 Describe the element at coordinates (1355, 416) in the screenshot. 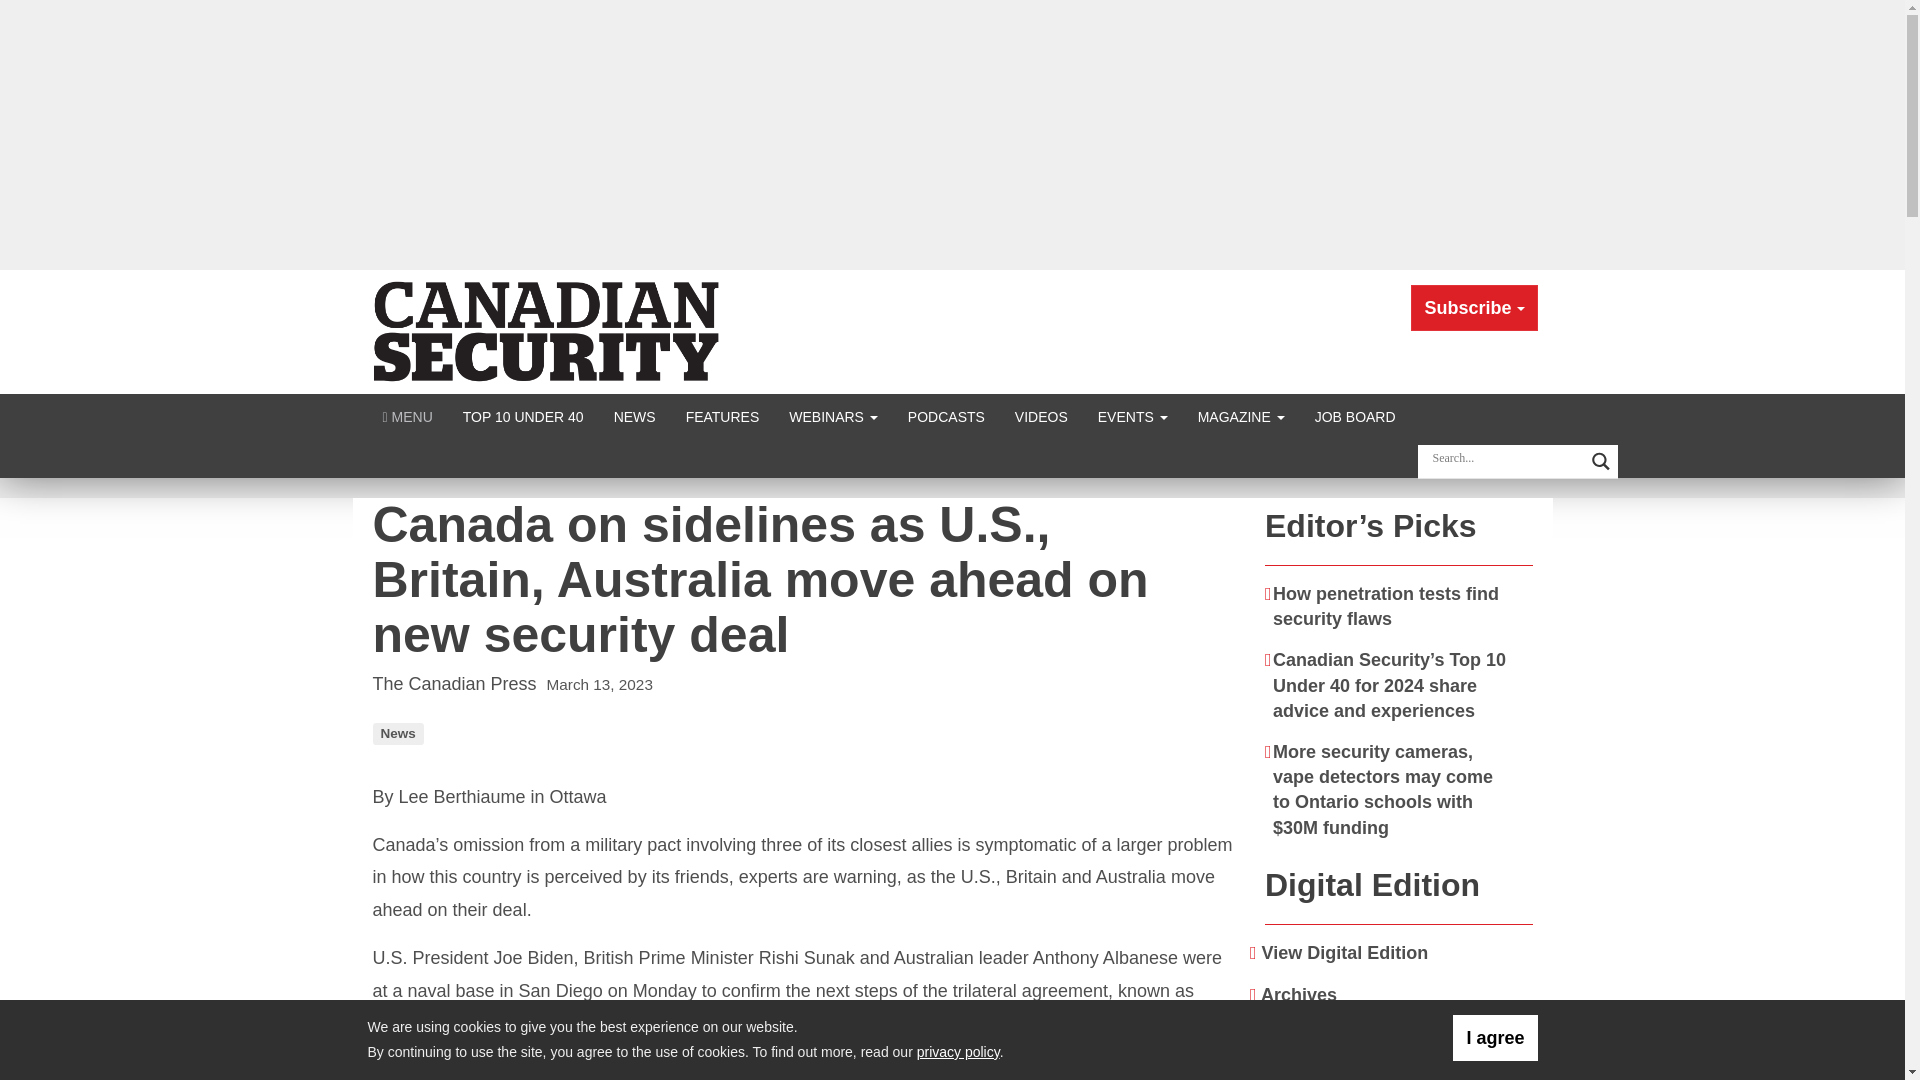

I see `JOB BOARD` at that location.